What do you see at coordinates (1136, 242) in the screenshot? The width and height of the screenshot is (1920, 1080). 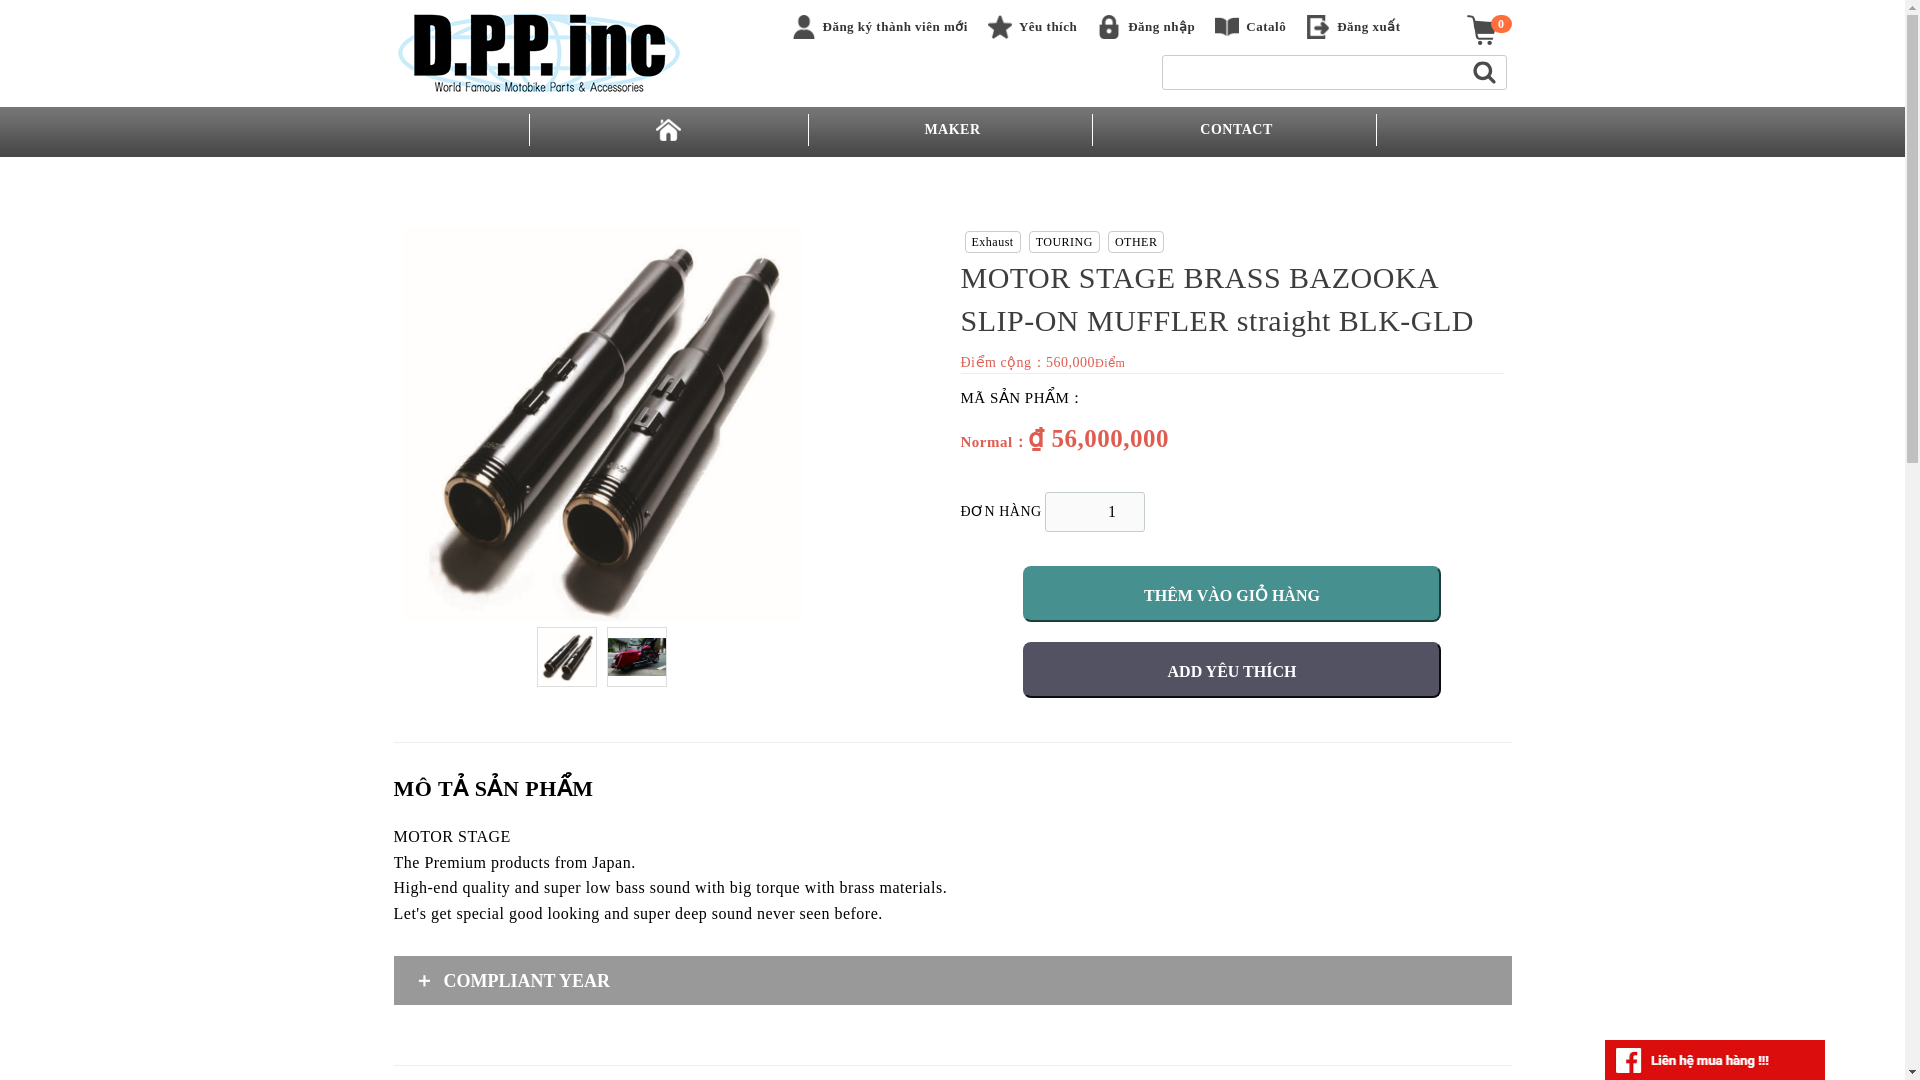 I see `OTHER` at bounding box center [1136, 242].